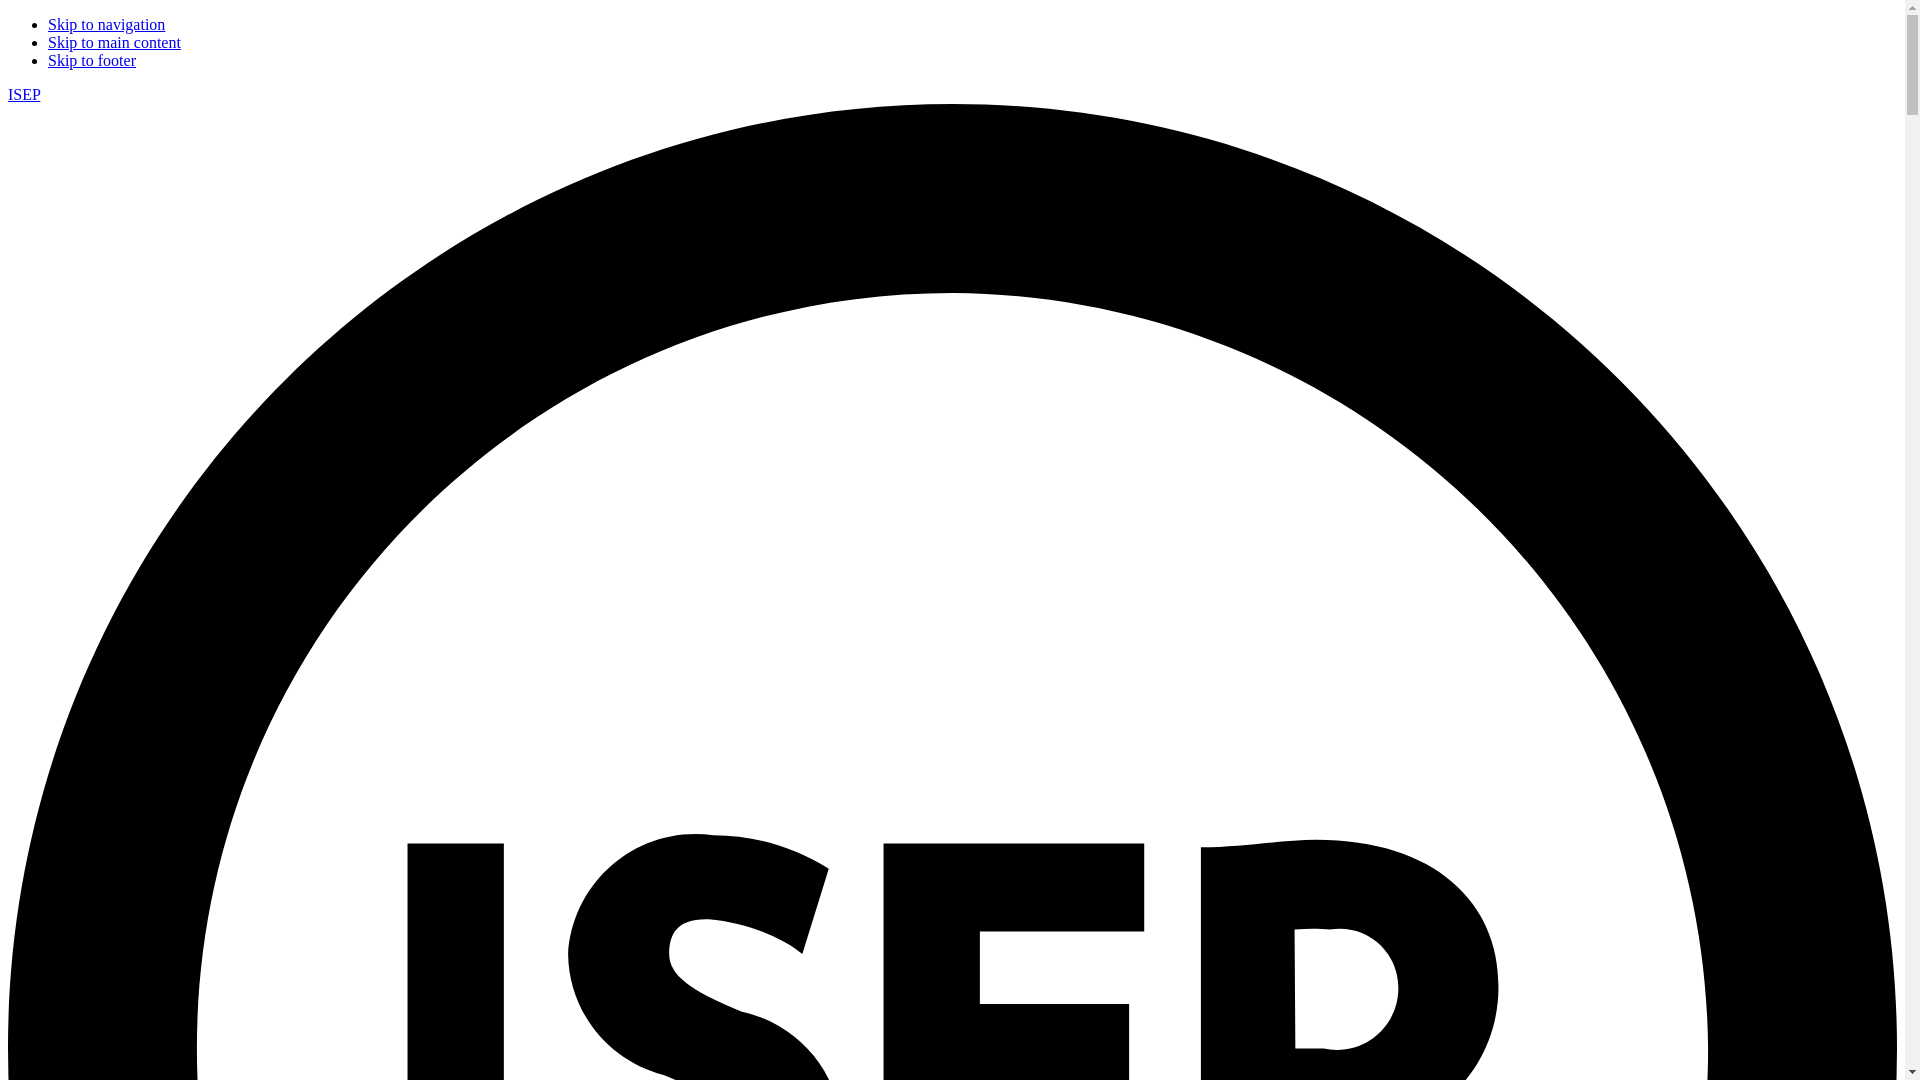  I want to click on Skip to footer, so click(92, 60).